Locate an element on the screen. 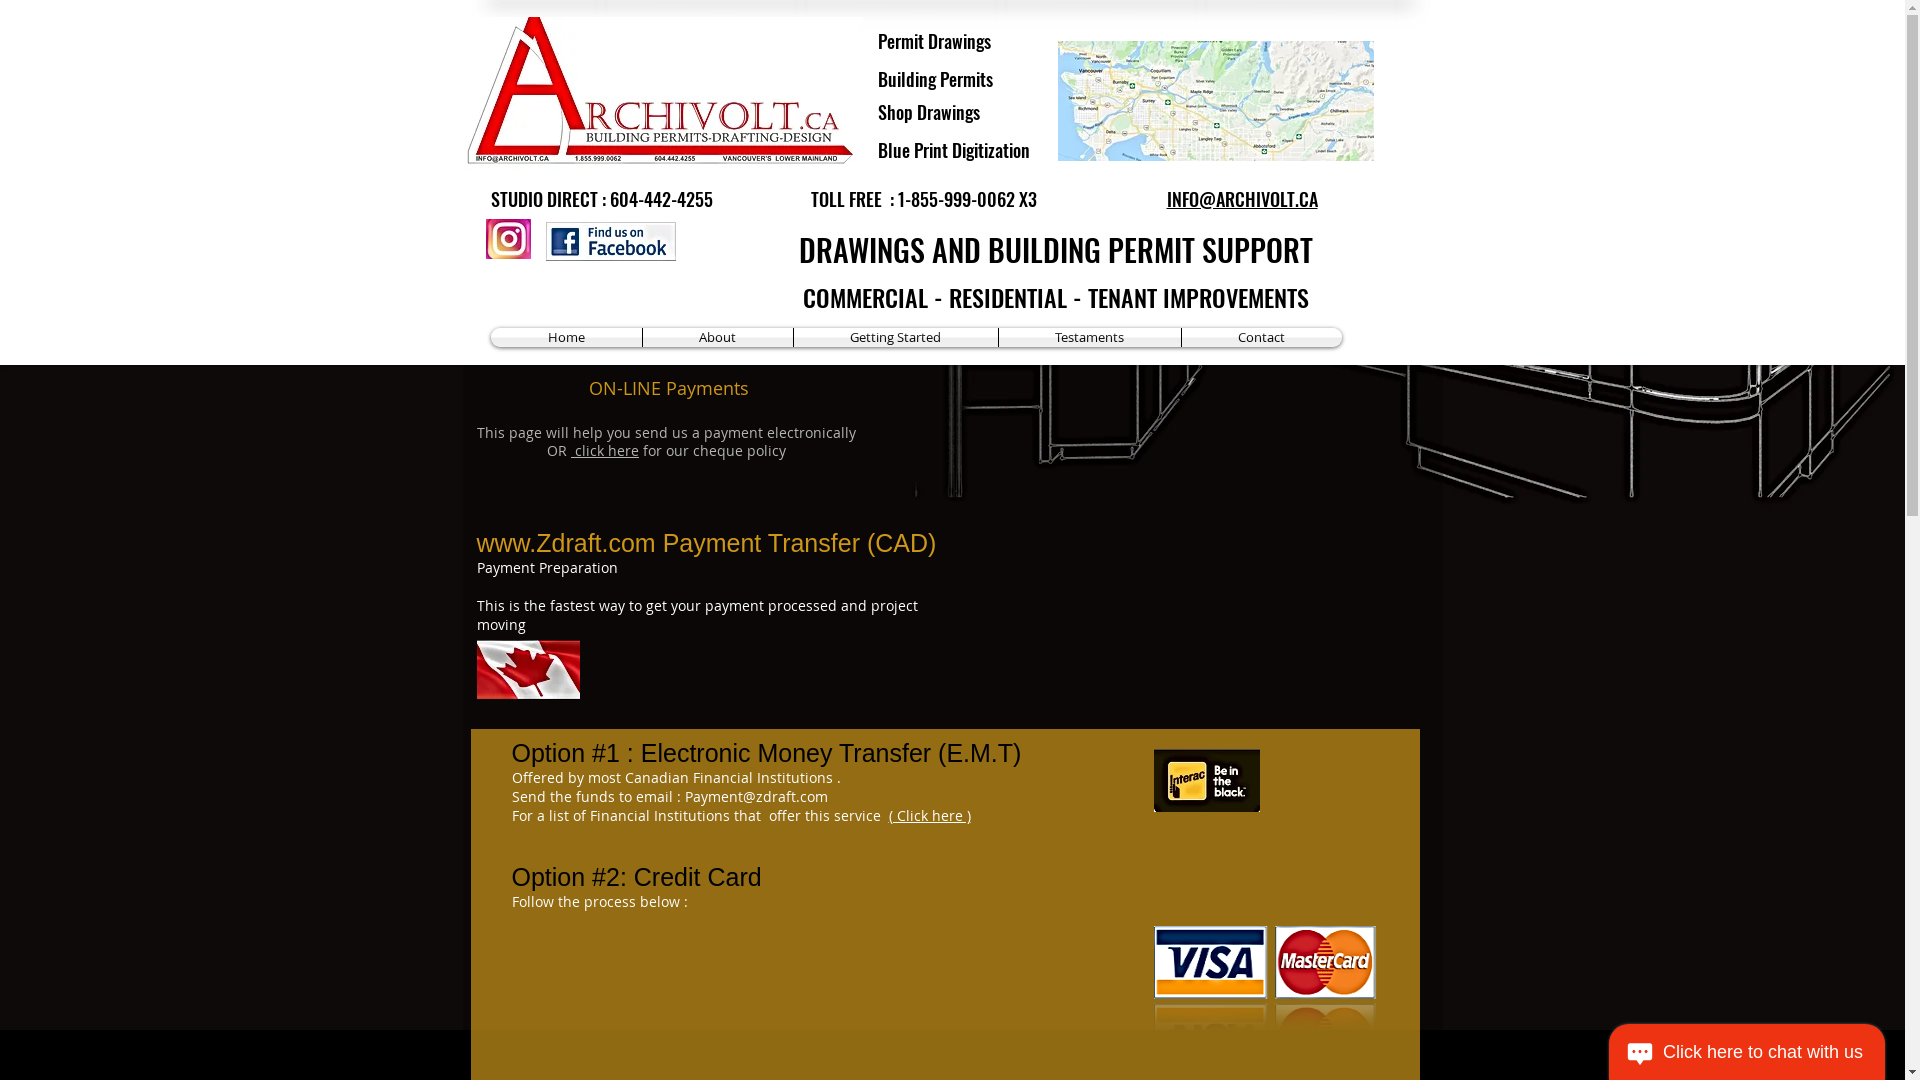 The height and width of the screenshot is (1080, 1920). u is located at coordinates (732, 361).